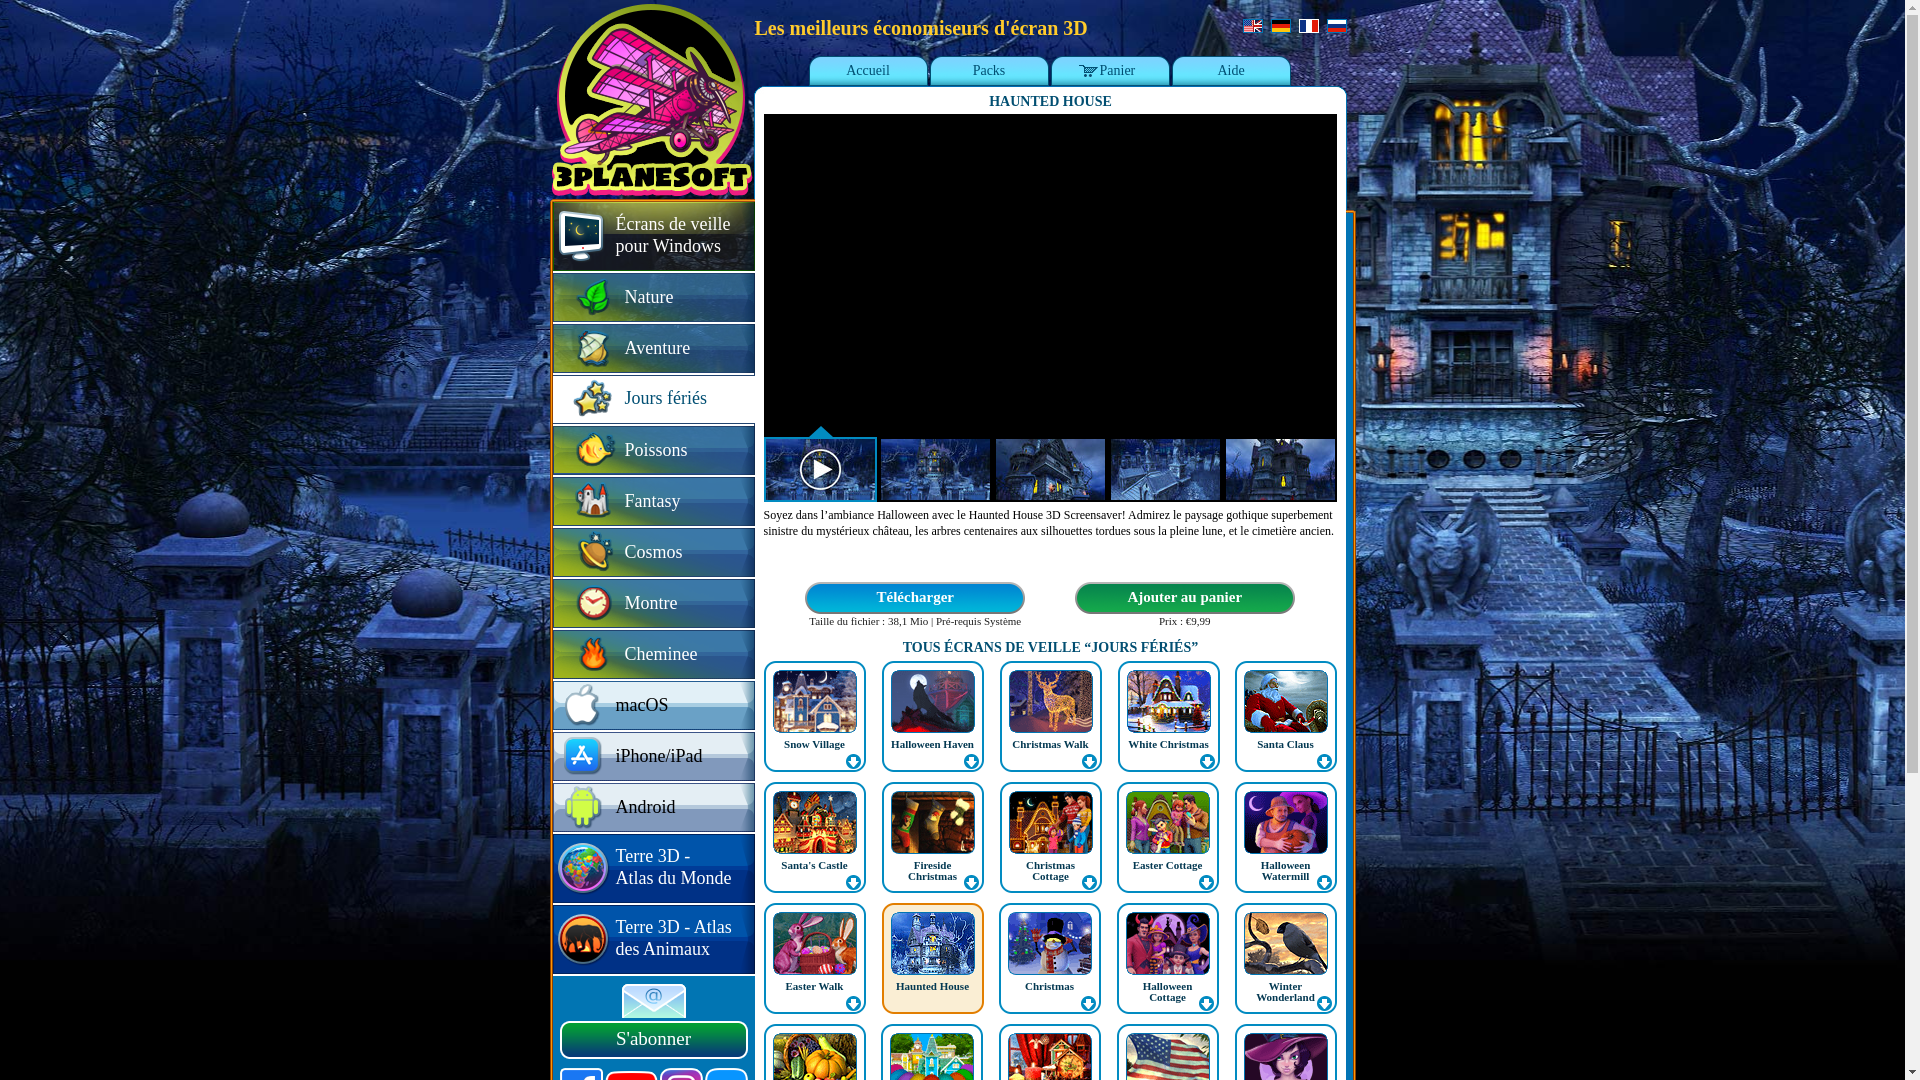 The height and width of the screenshot is (1080, 1920). I want to click on Montre, so click(653, 604).